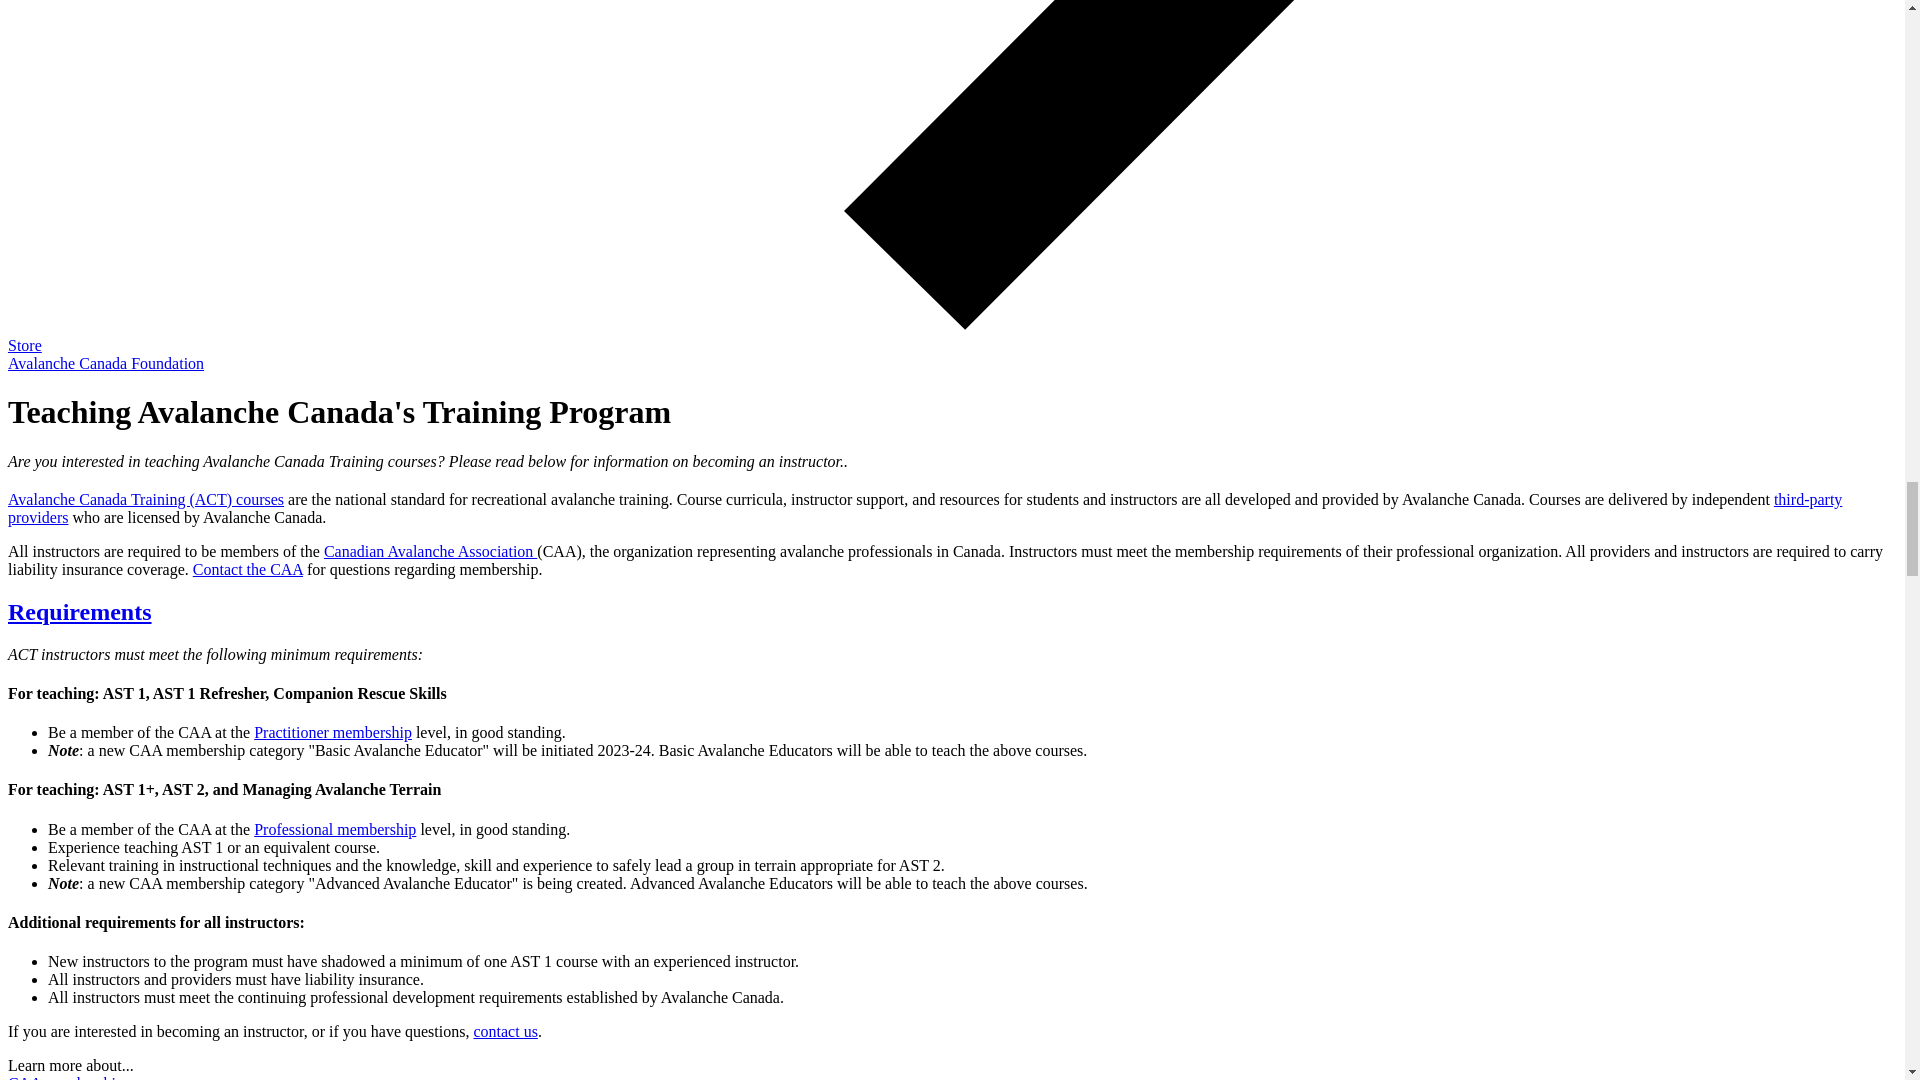  What do you see at coordinates (79, 612) in the screenshot?
I see `Requirements` at bounding box center [79, 612].